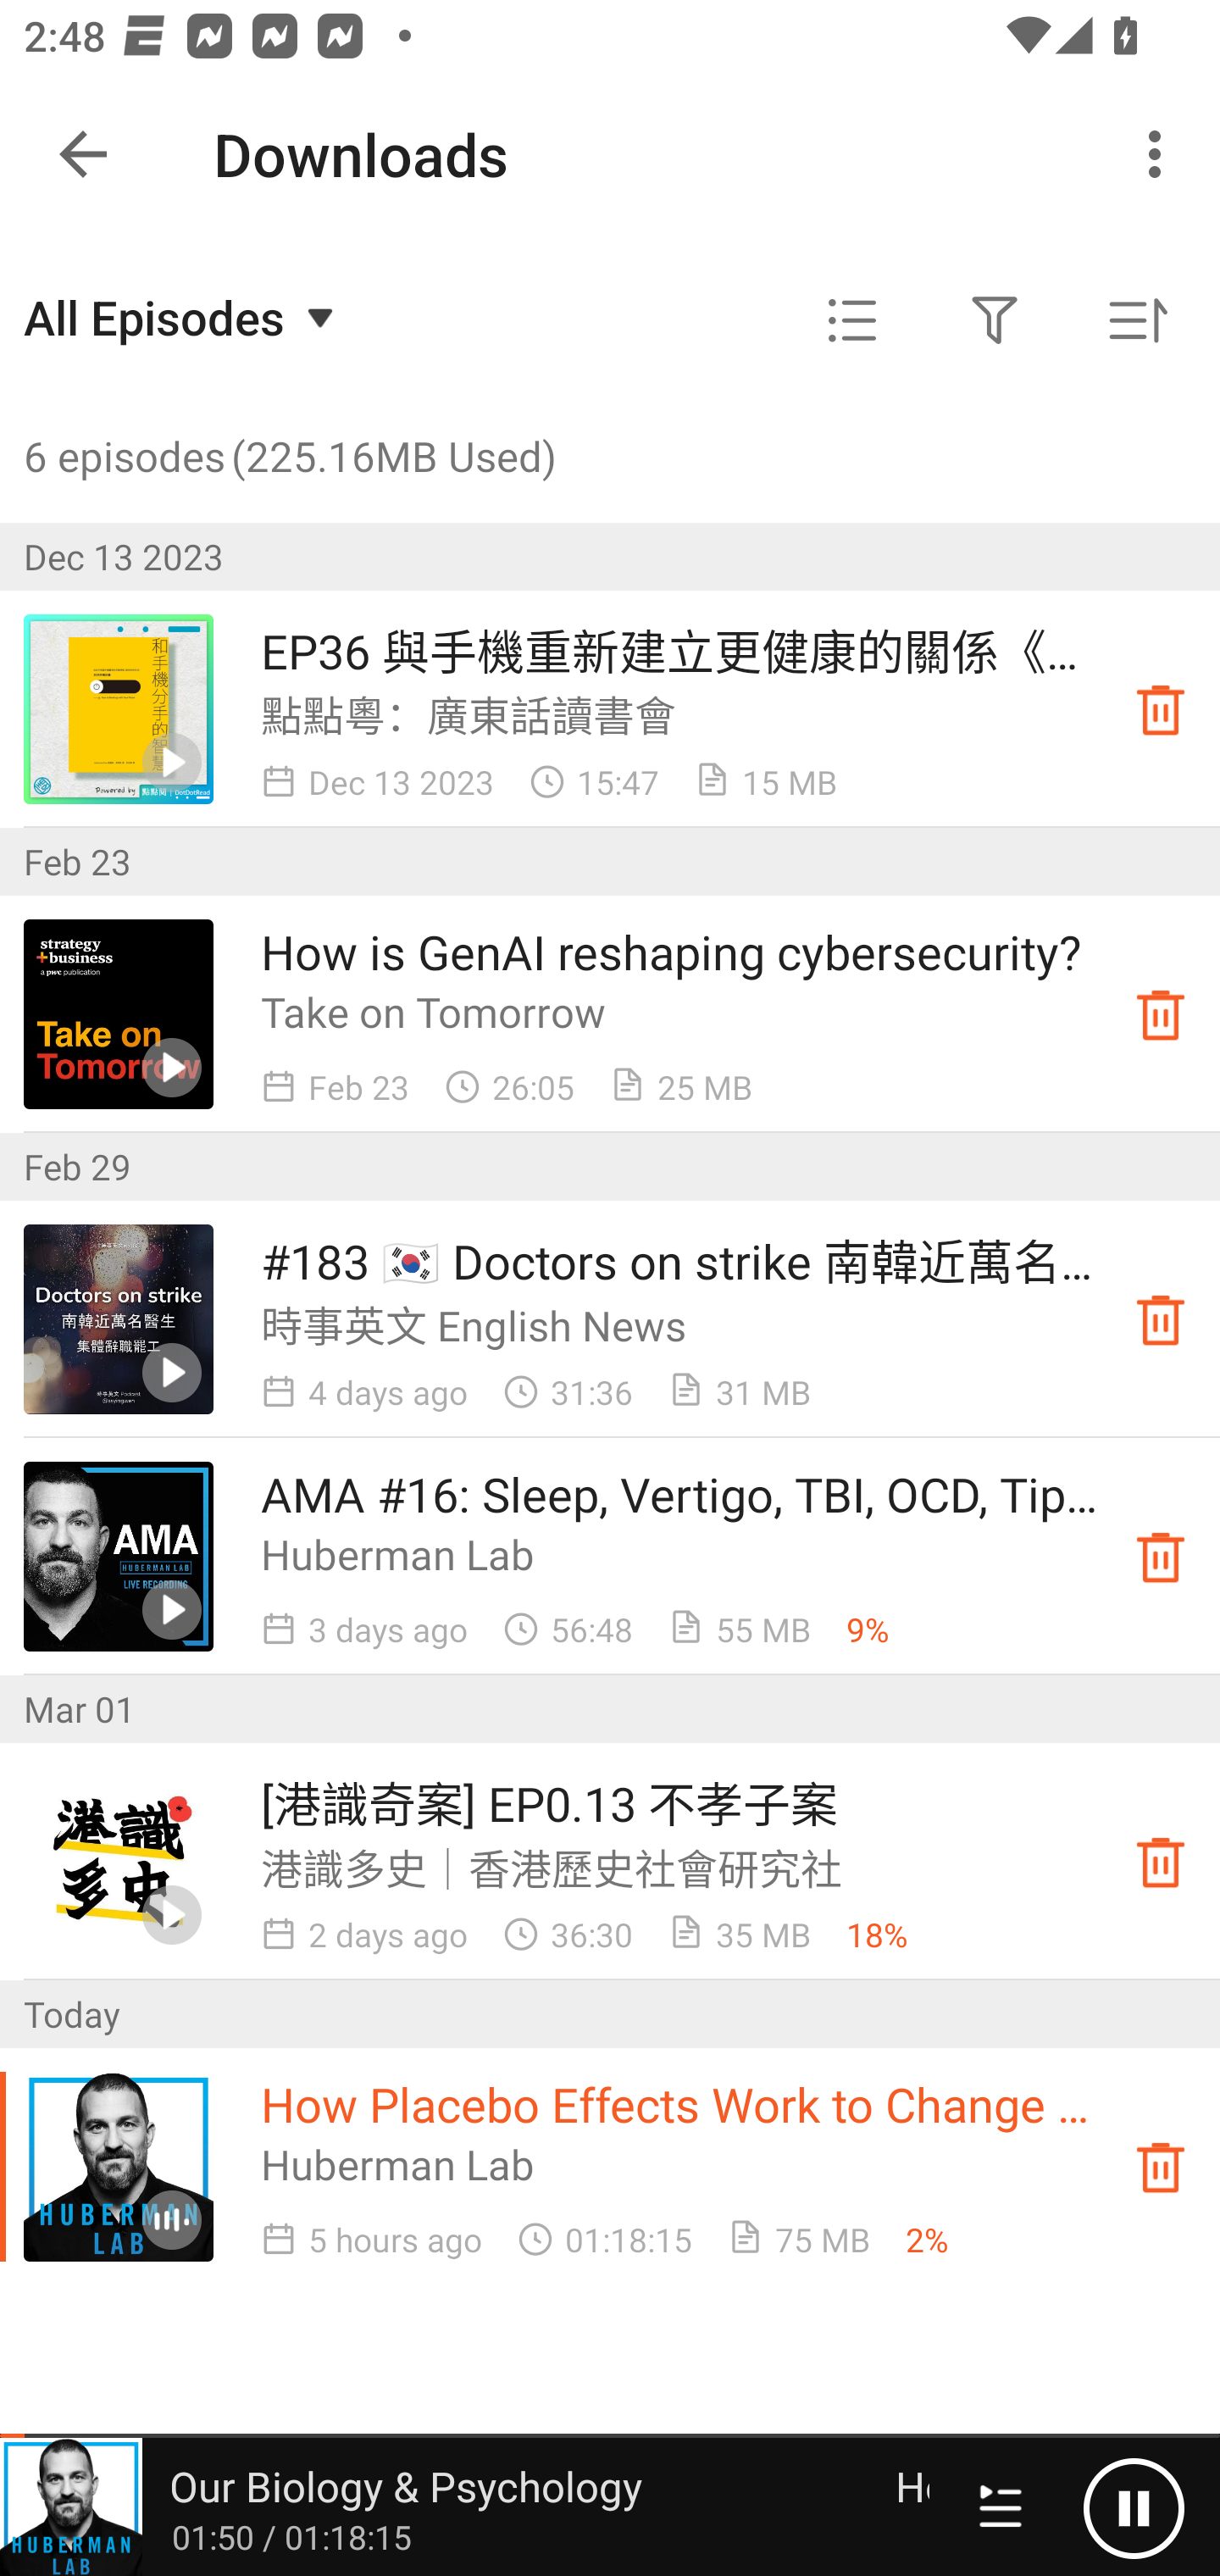 This screenshot has width=1220, height=2576. I want to click on Downloaded, so click(1161, 1319).